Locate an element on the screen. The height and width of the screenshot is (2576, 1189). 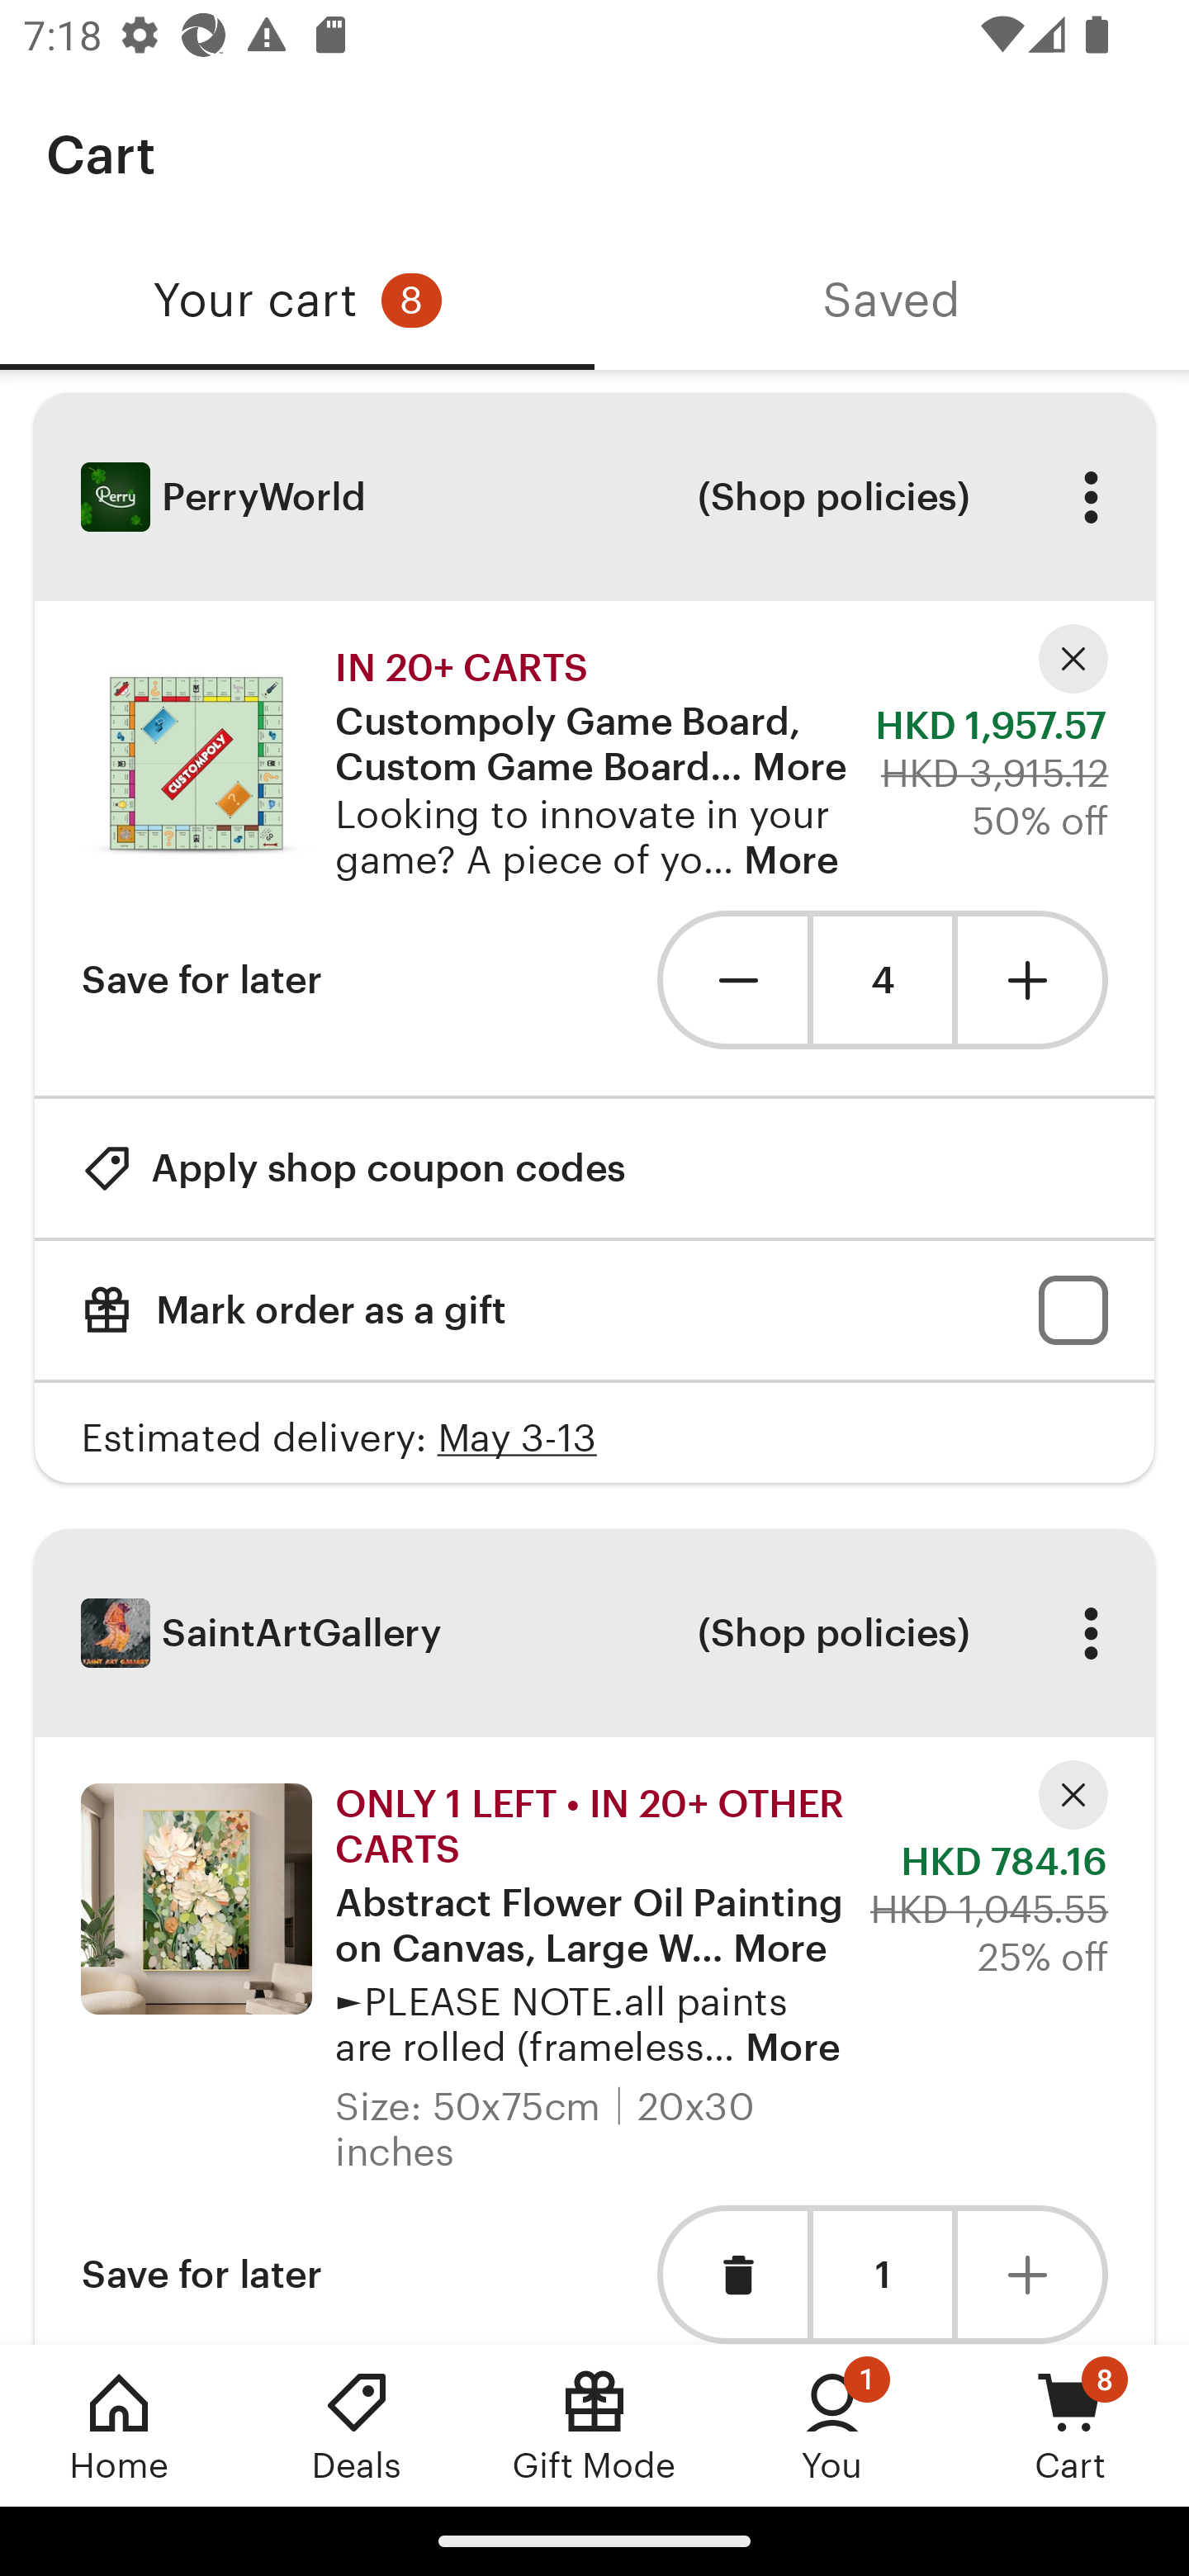
Save for later is located at coordinates (201, 2274).